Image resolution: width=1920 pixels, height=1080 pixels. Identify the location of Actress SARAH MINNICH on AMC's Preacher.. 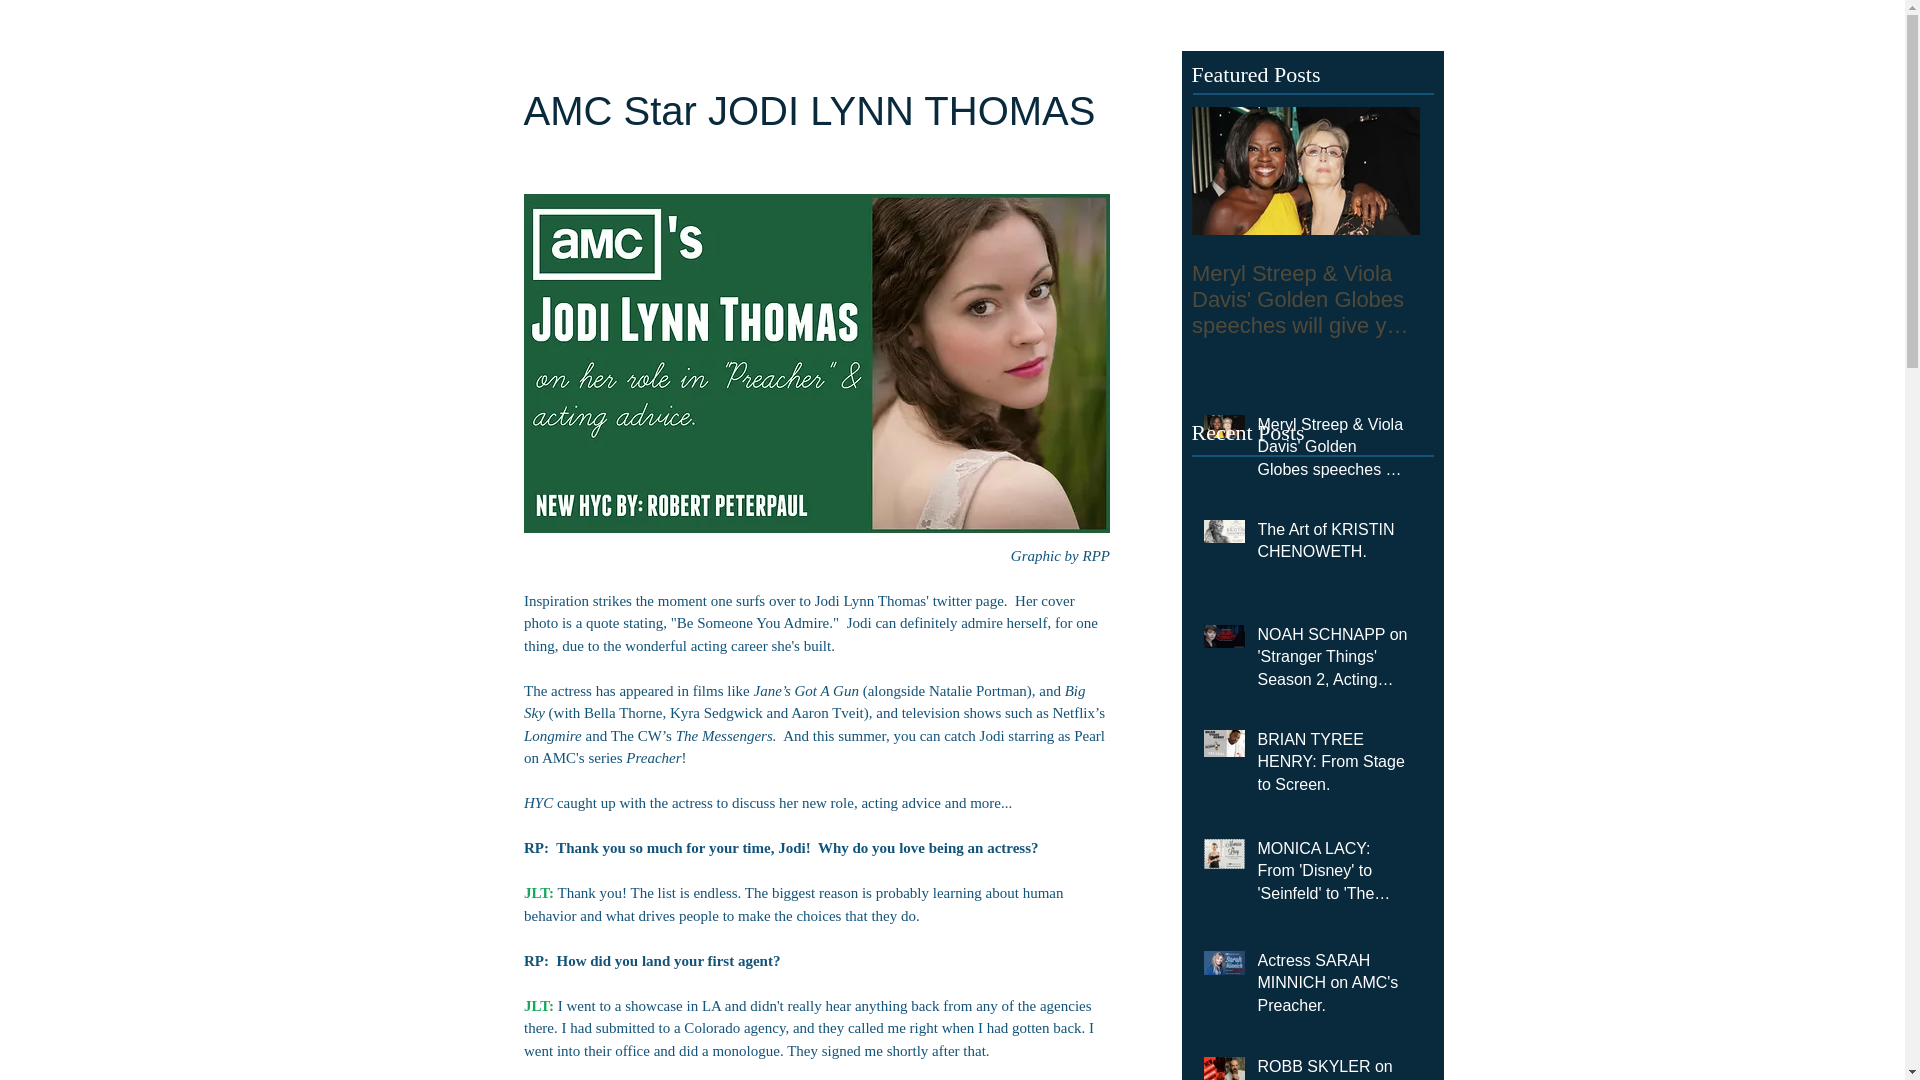
(1333, 987).